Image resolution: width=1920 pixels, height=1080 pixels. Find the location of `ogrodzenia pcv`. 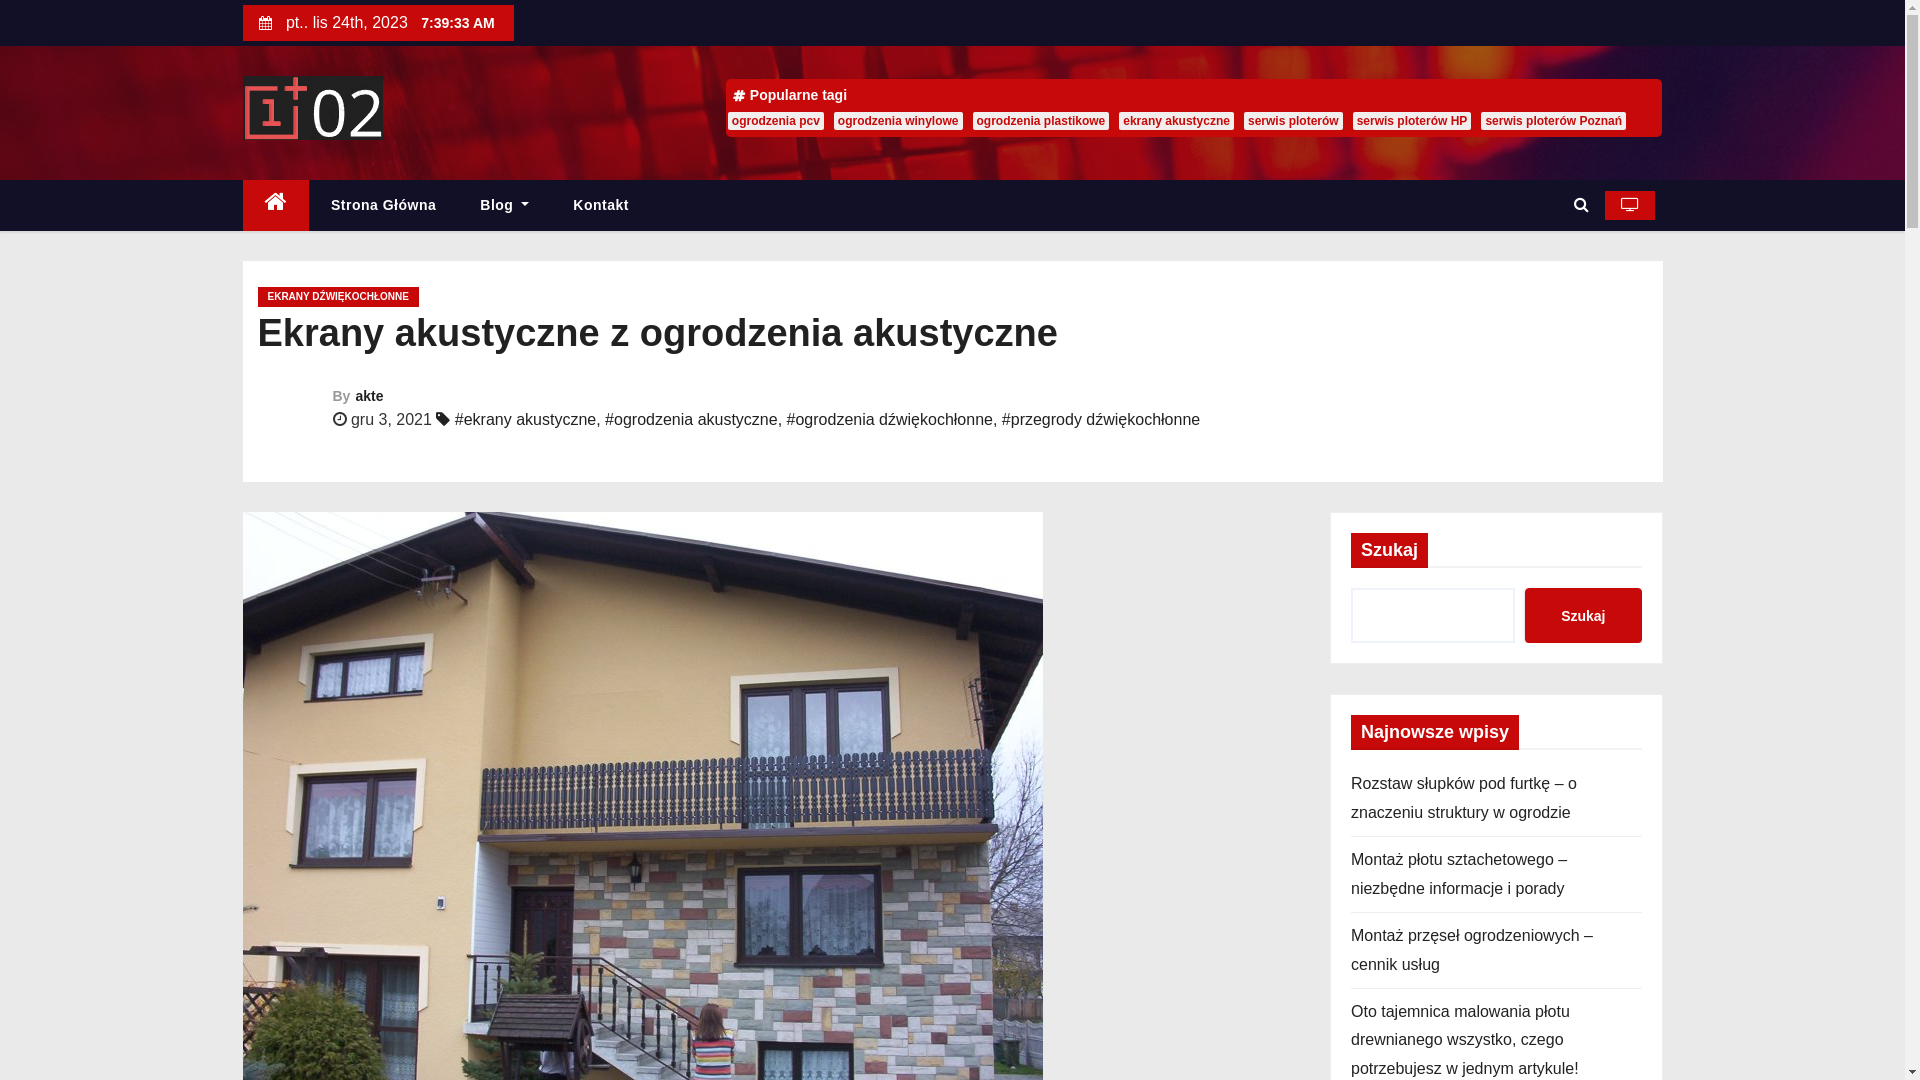

ogrodzenia pcv is located at coordinates (776, 121).